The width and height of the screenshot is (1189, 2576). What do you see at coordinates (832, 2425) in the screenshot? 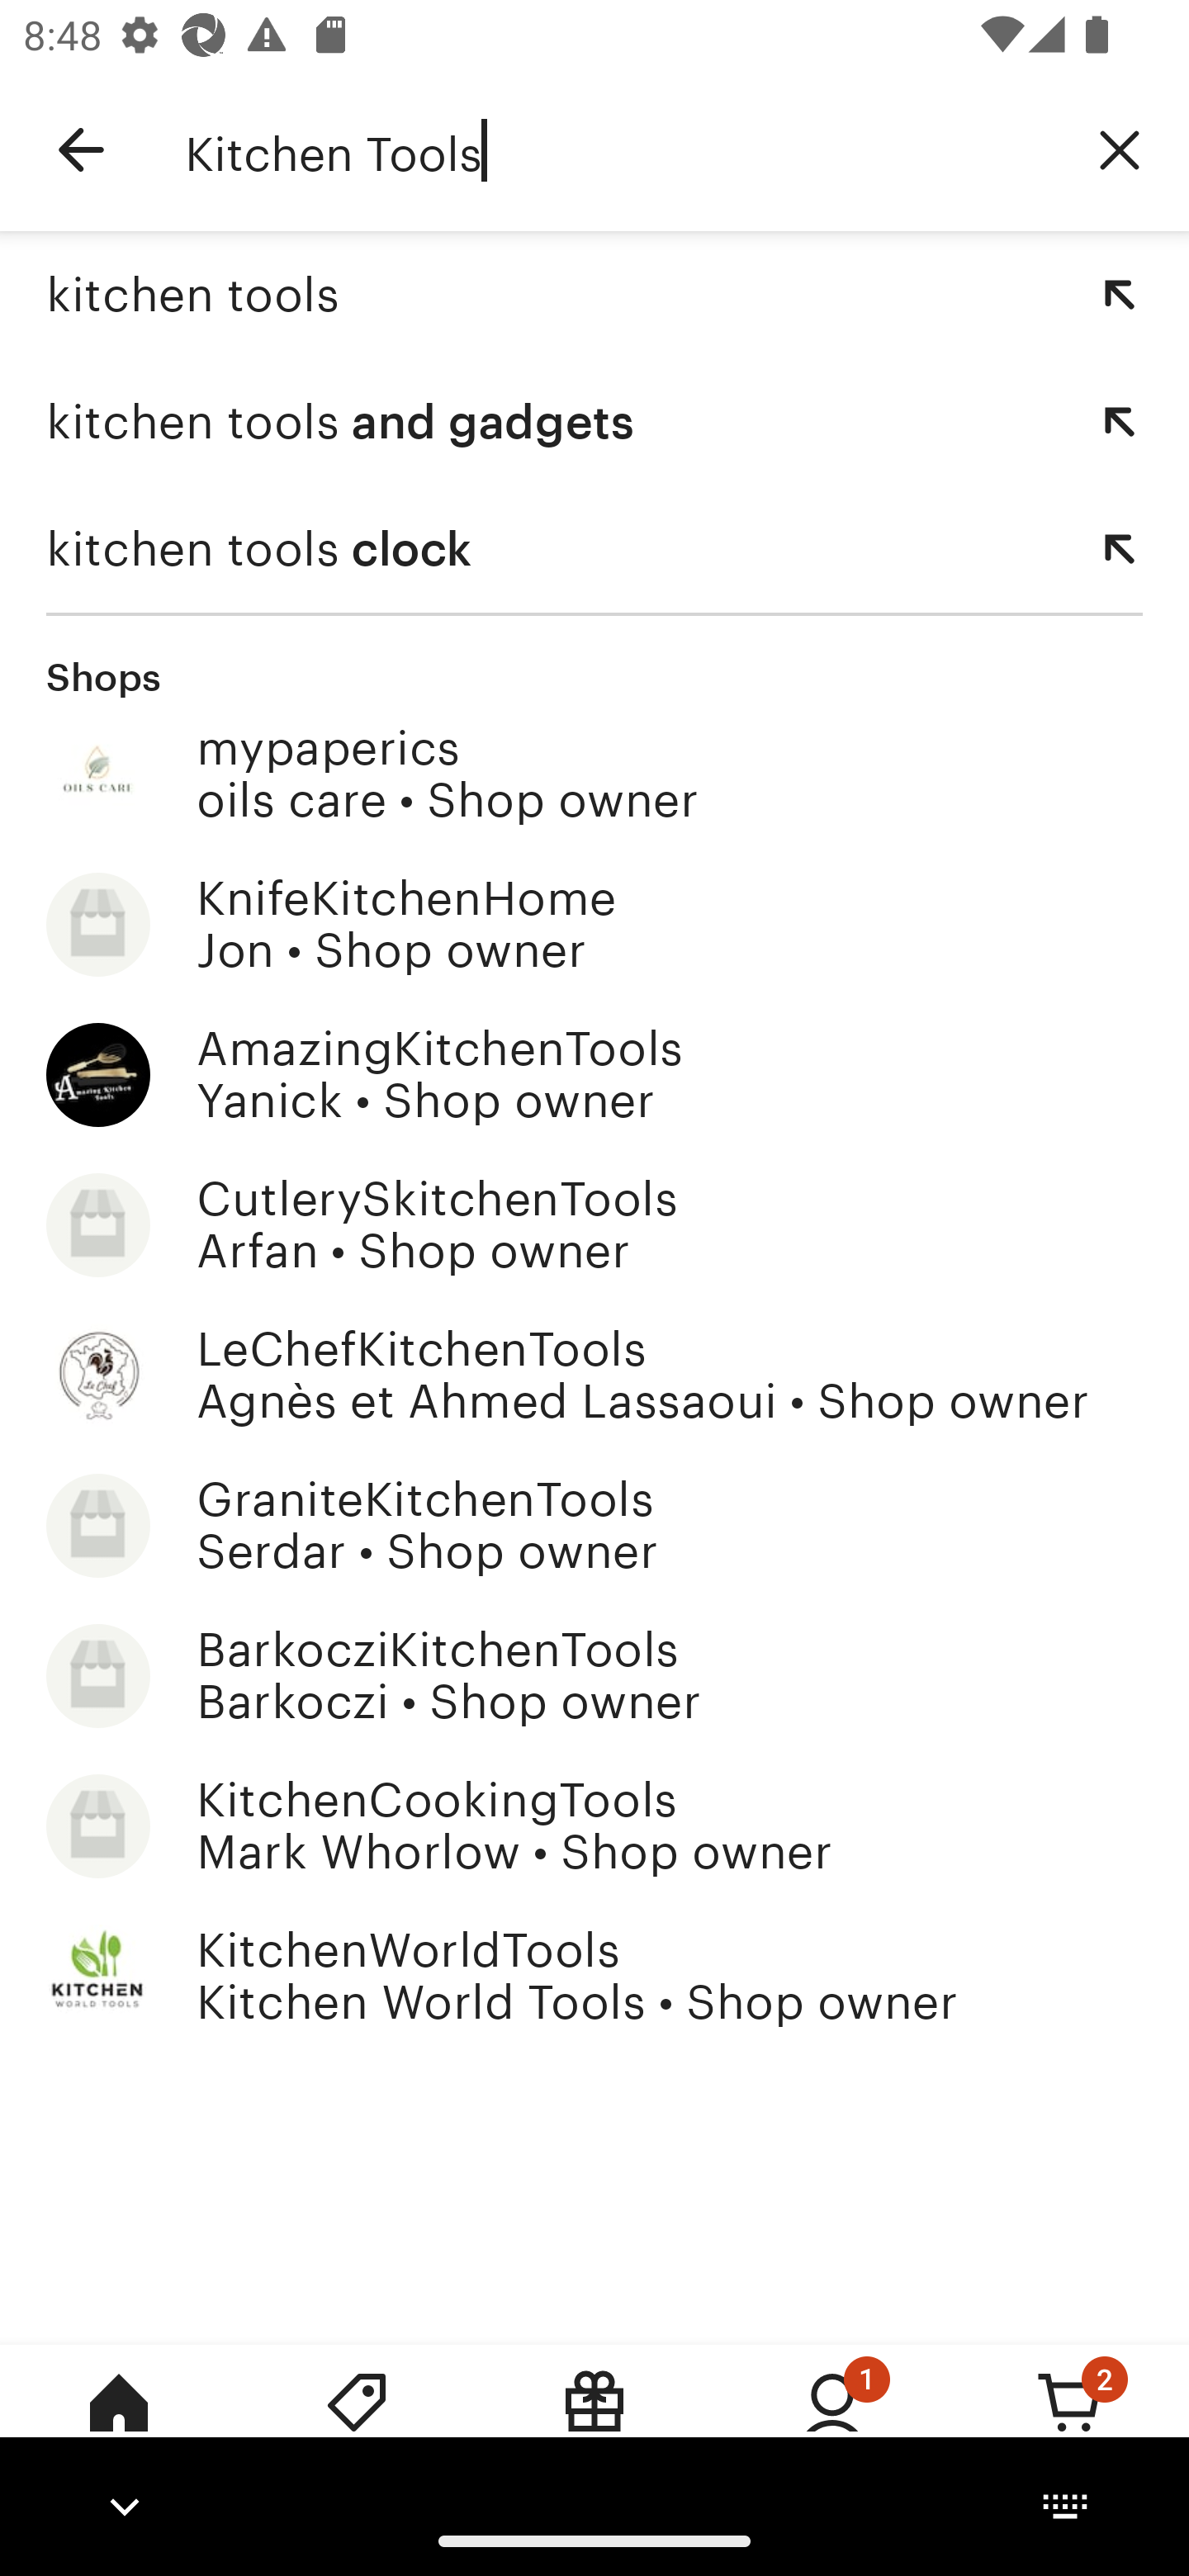
I see `You, 1 new notification` at bounding box center [832, 2425].